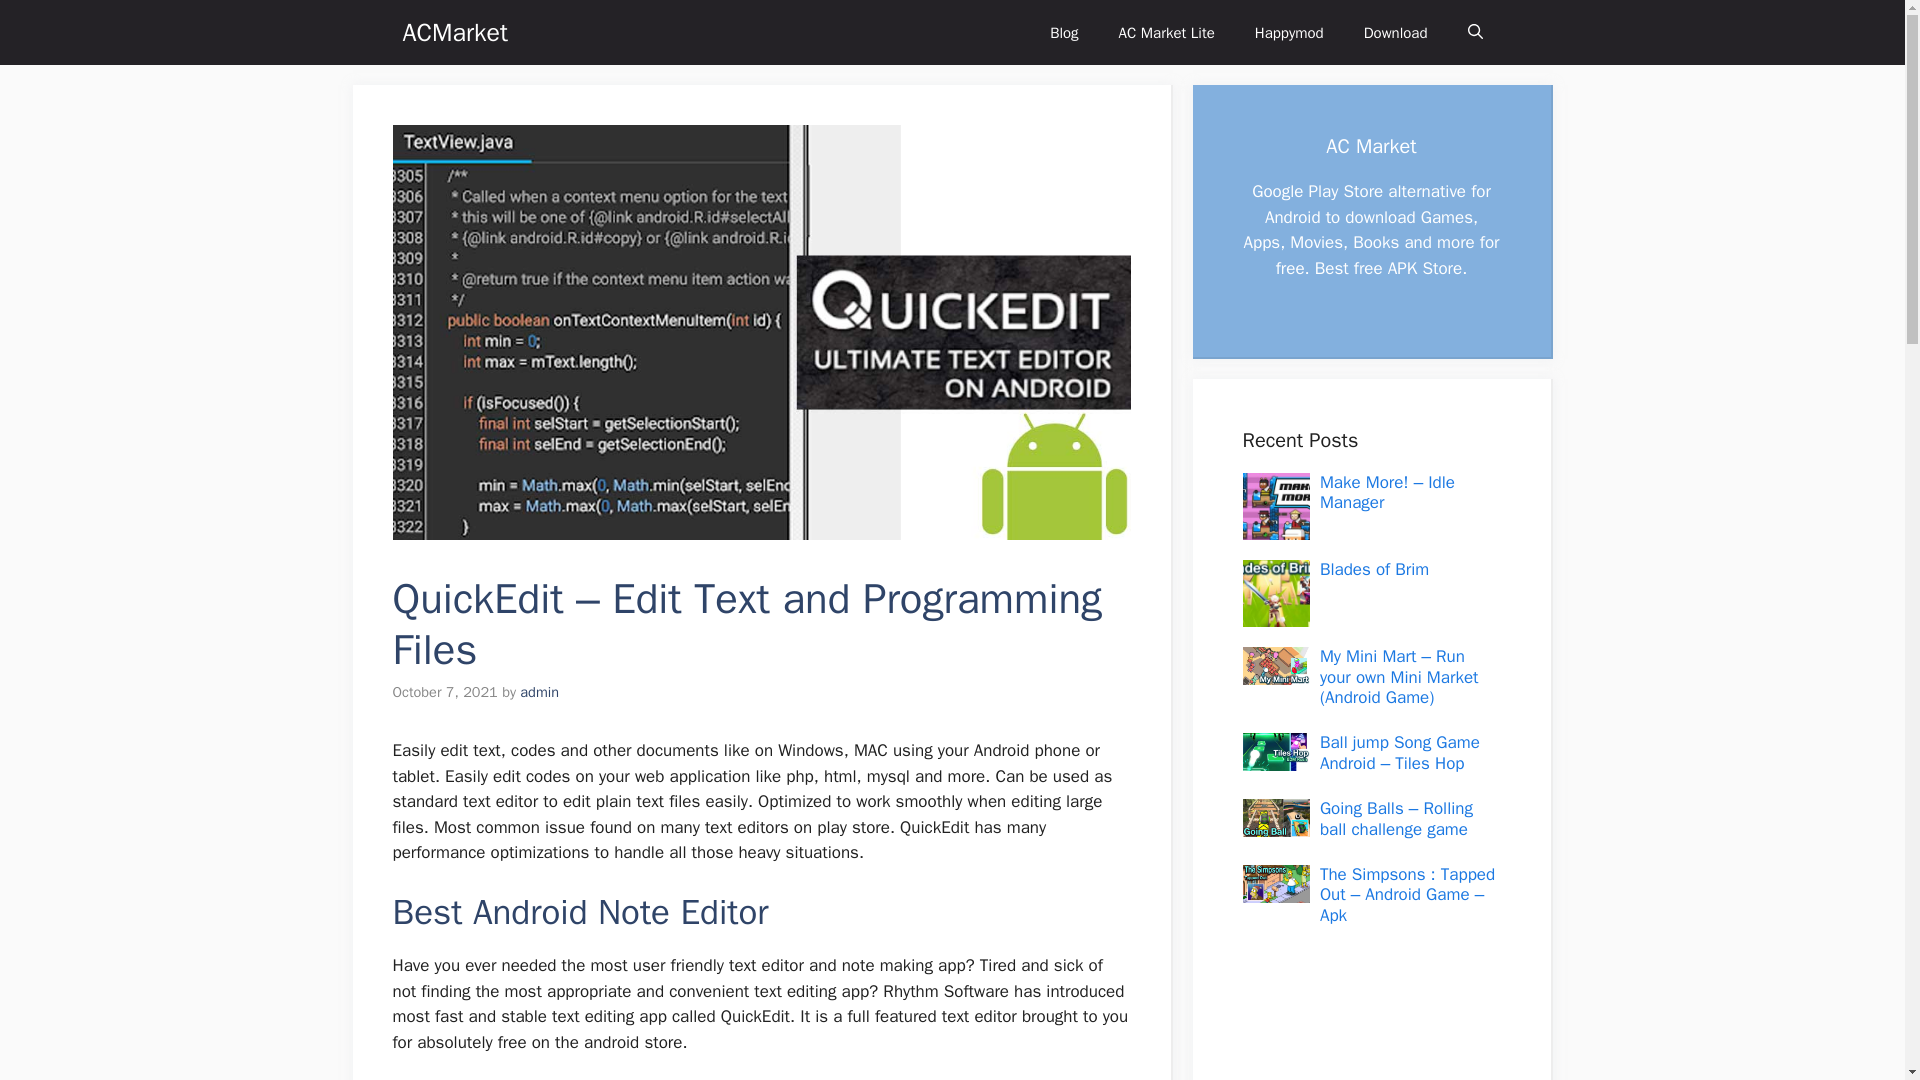 The height and width of the screenshot is (1080, 1920). Describe the element at coordinates (454, 32) in the screenshot. I see `ACMarket` at that location.